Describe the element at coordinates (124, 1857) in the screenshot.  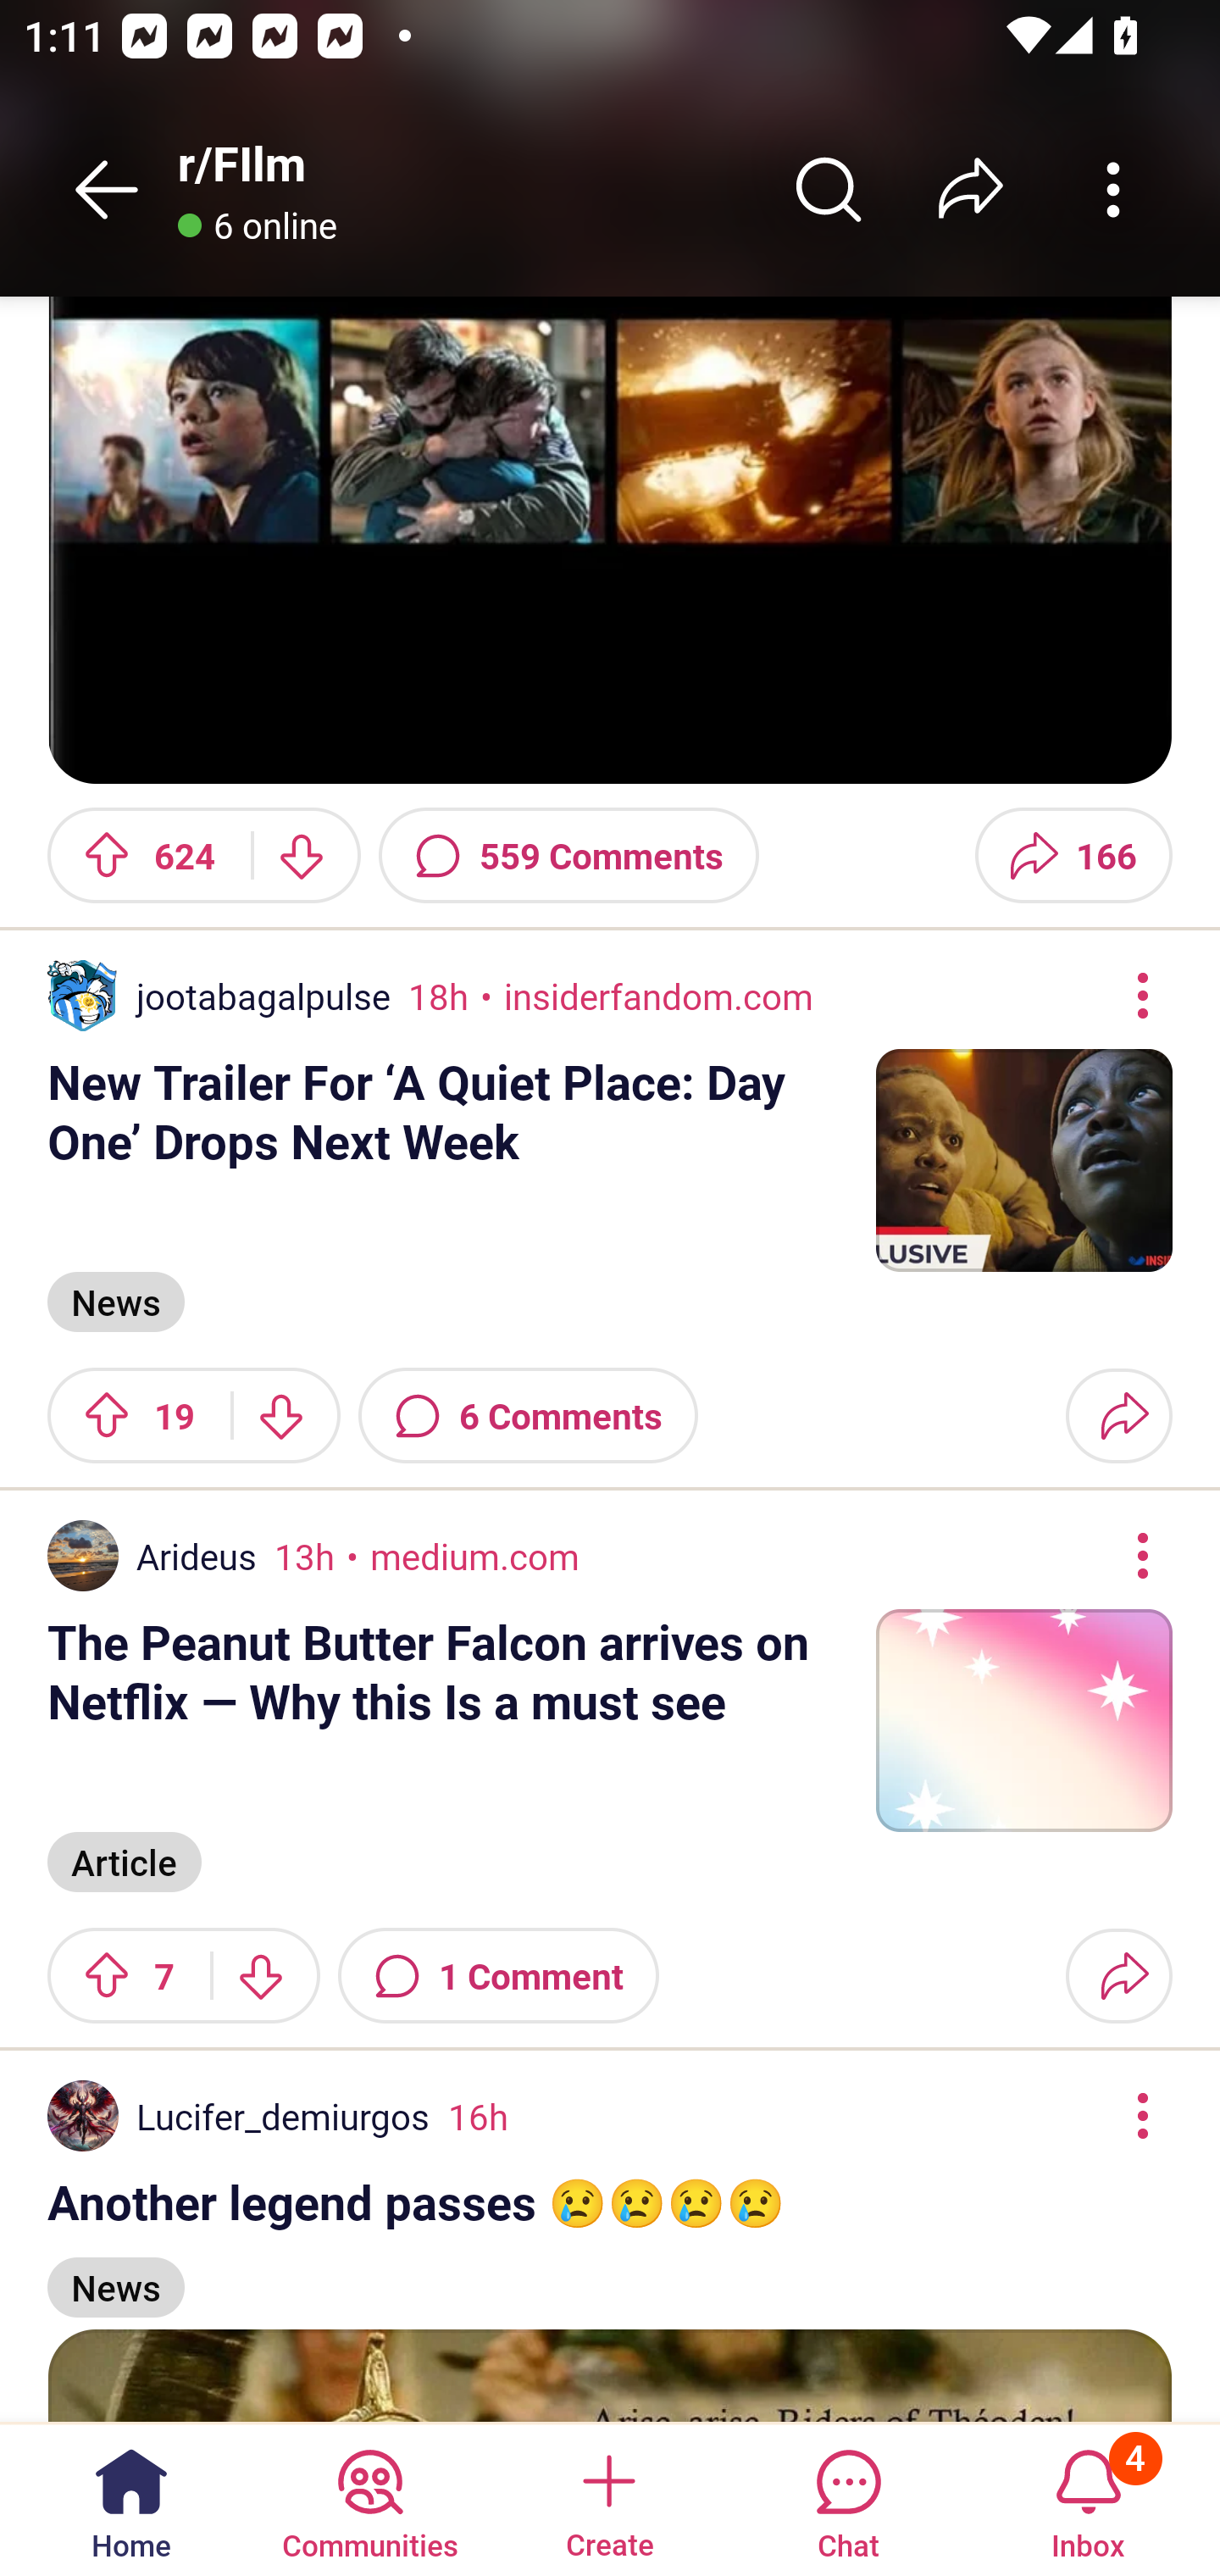
I see `Article` at that location.